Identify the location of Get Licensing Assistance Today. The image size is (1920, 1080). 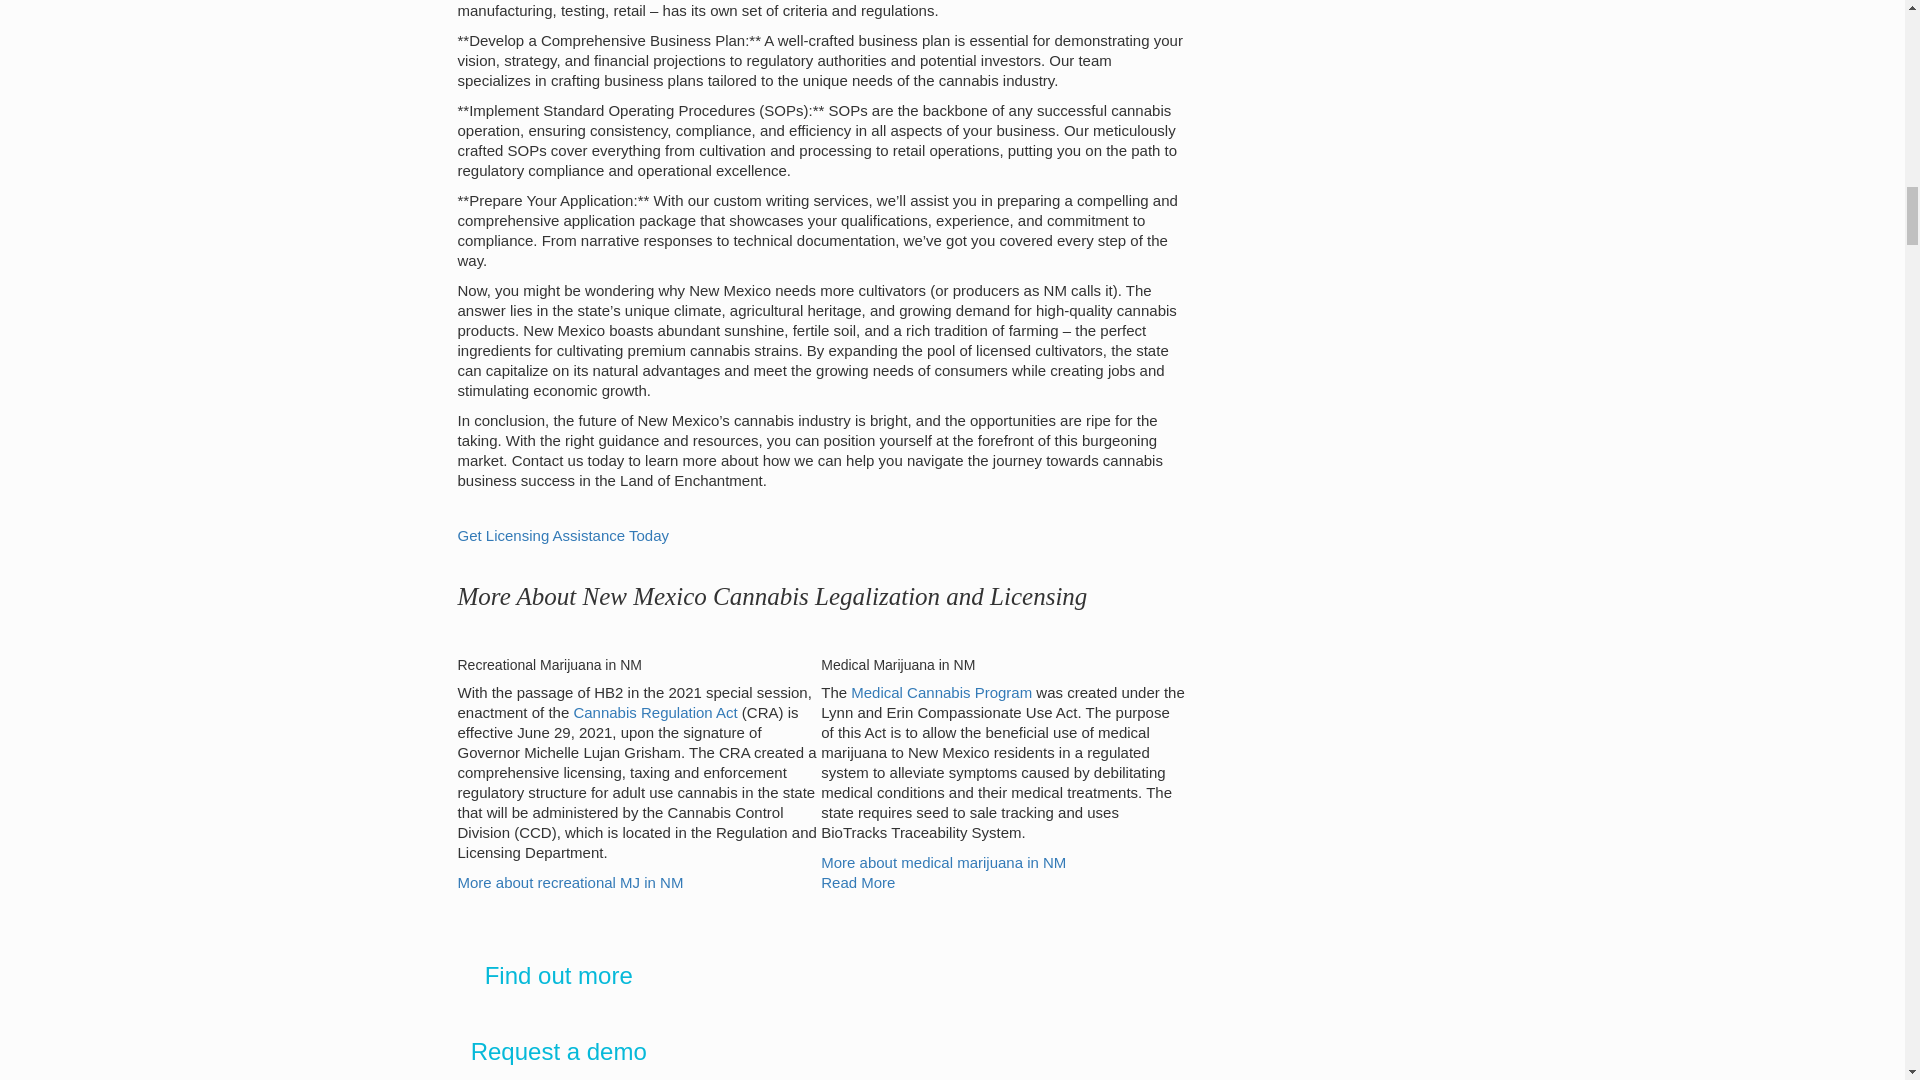
(564, 536).